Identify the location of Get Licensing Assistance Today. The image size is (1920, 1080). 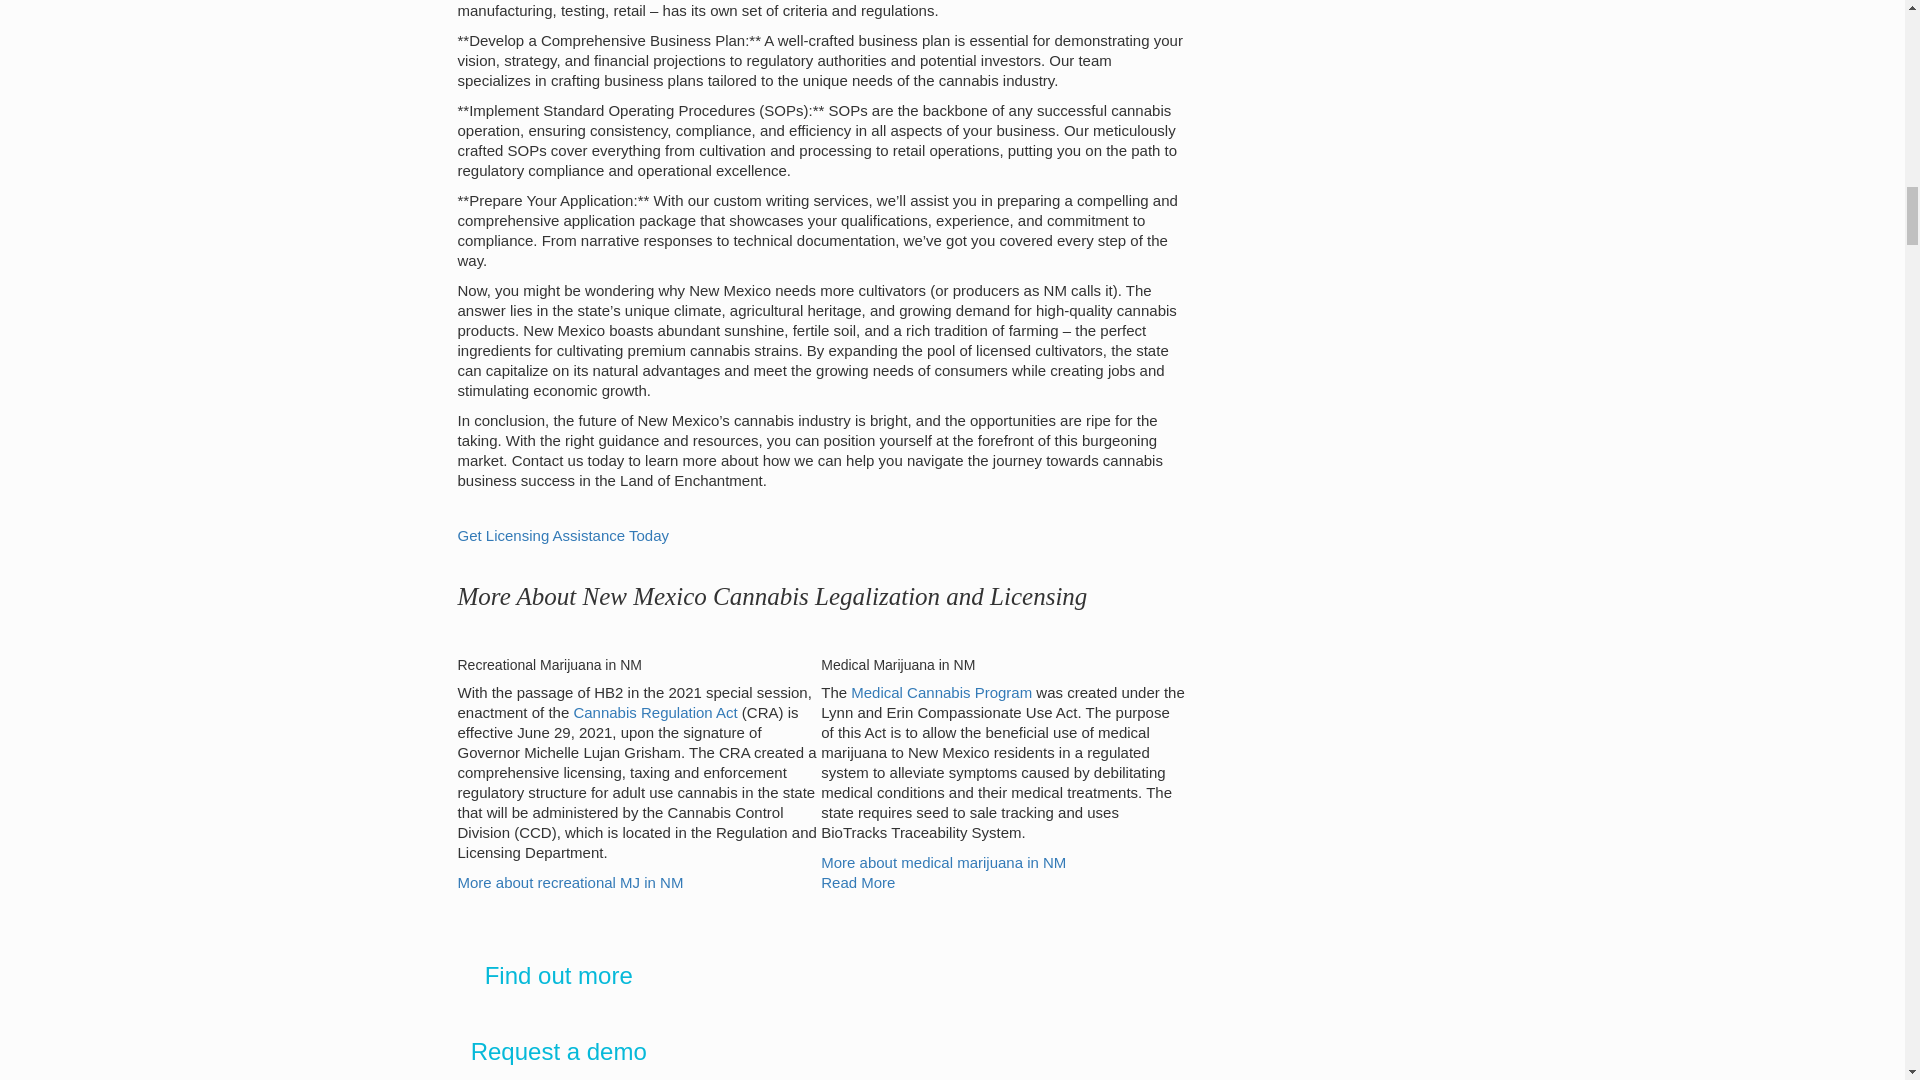
(564, 536).